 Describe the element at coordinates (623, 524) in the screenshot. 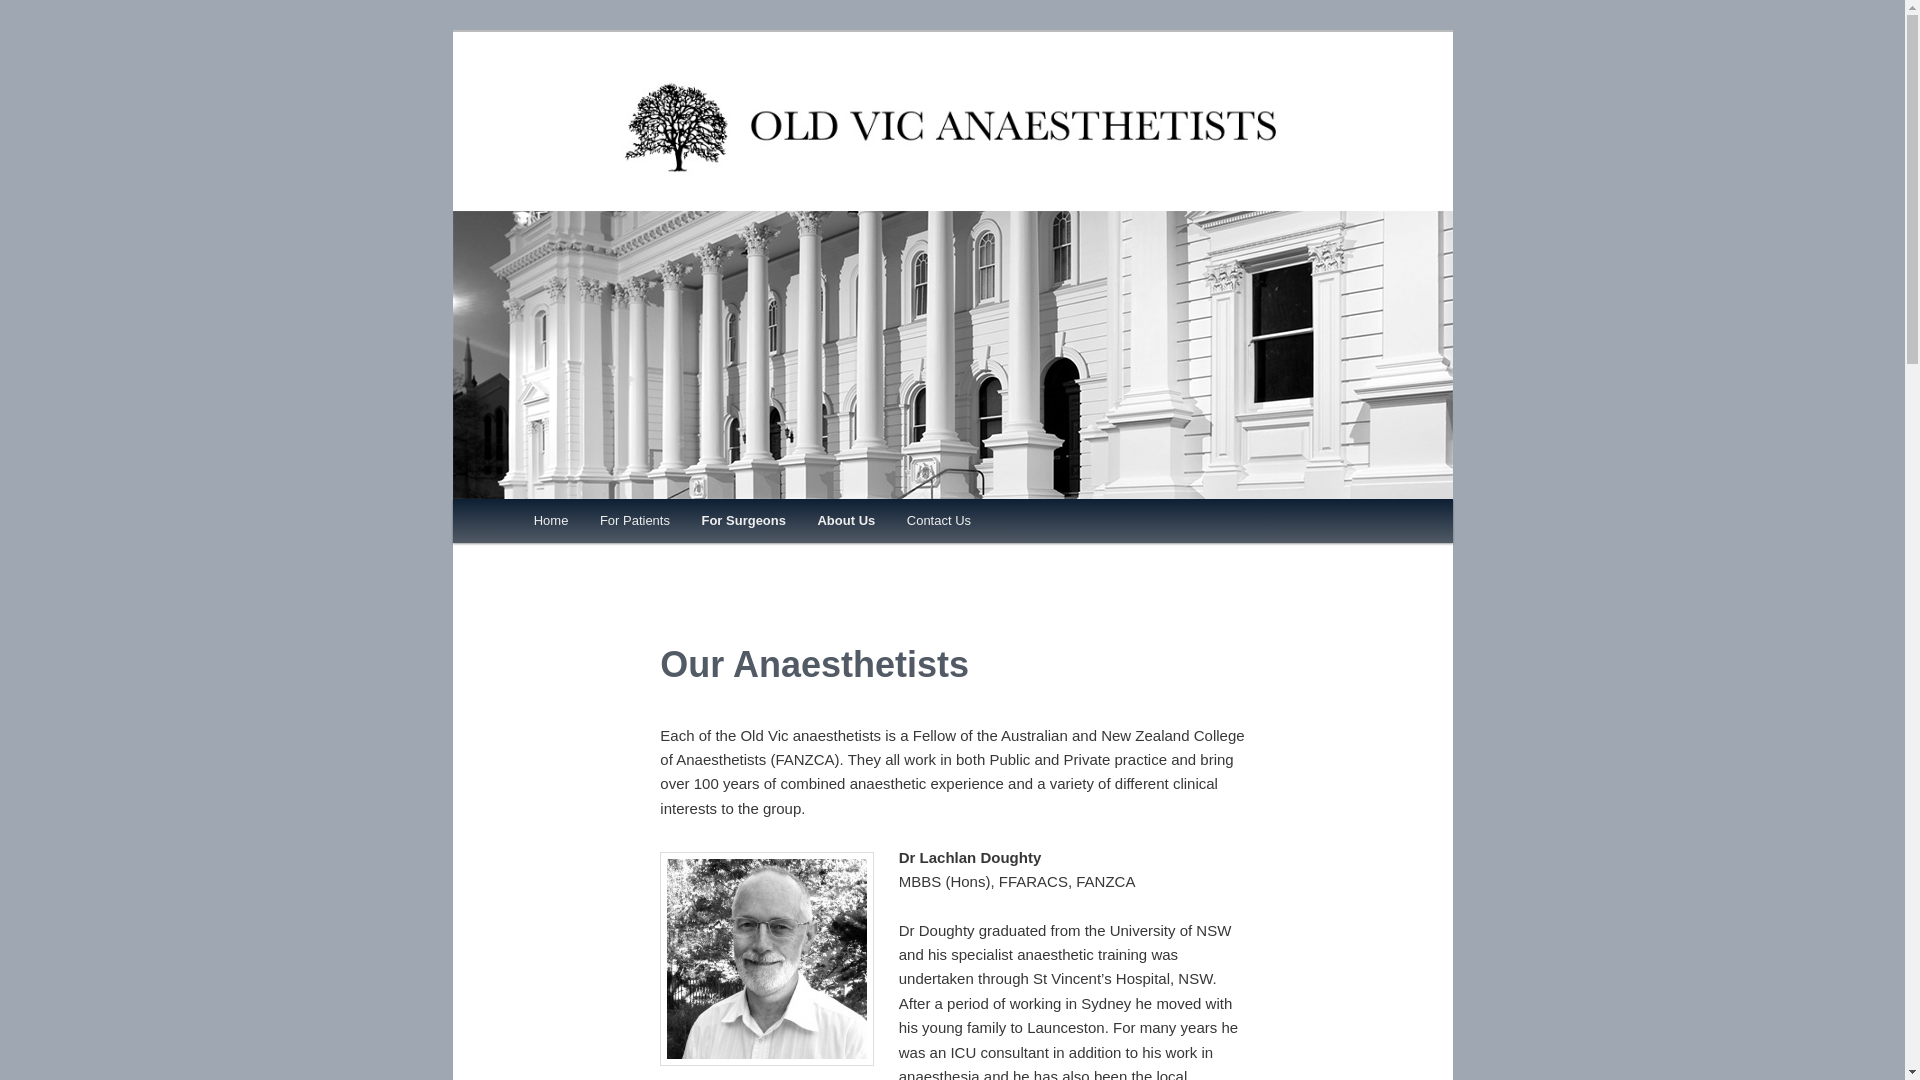

I see `Skip to primary content` at that location.